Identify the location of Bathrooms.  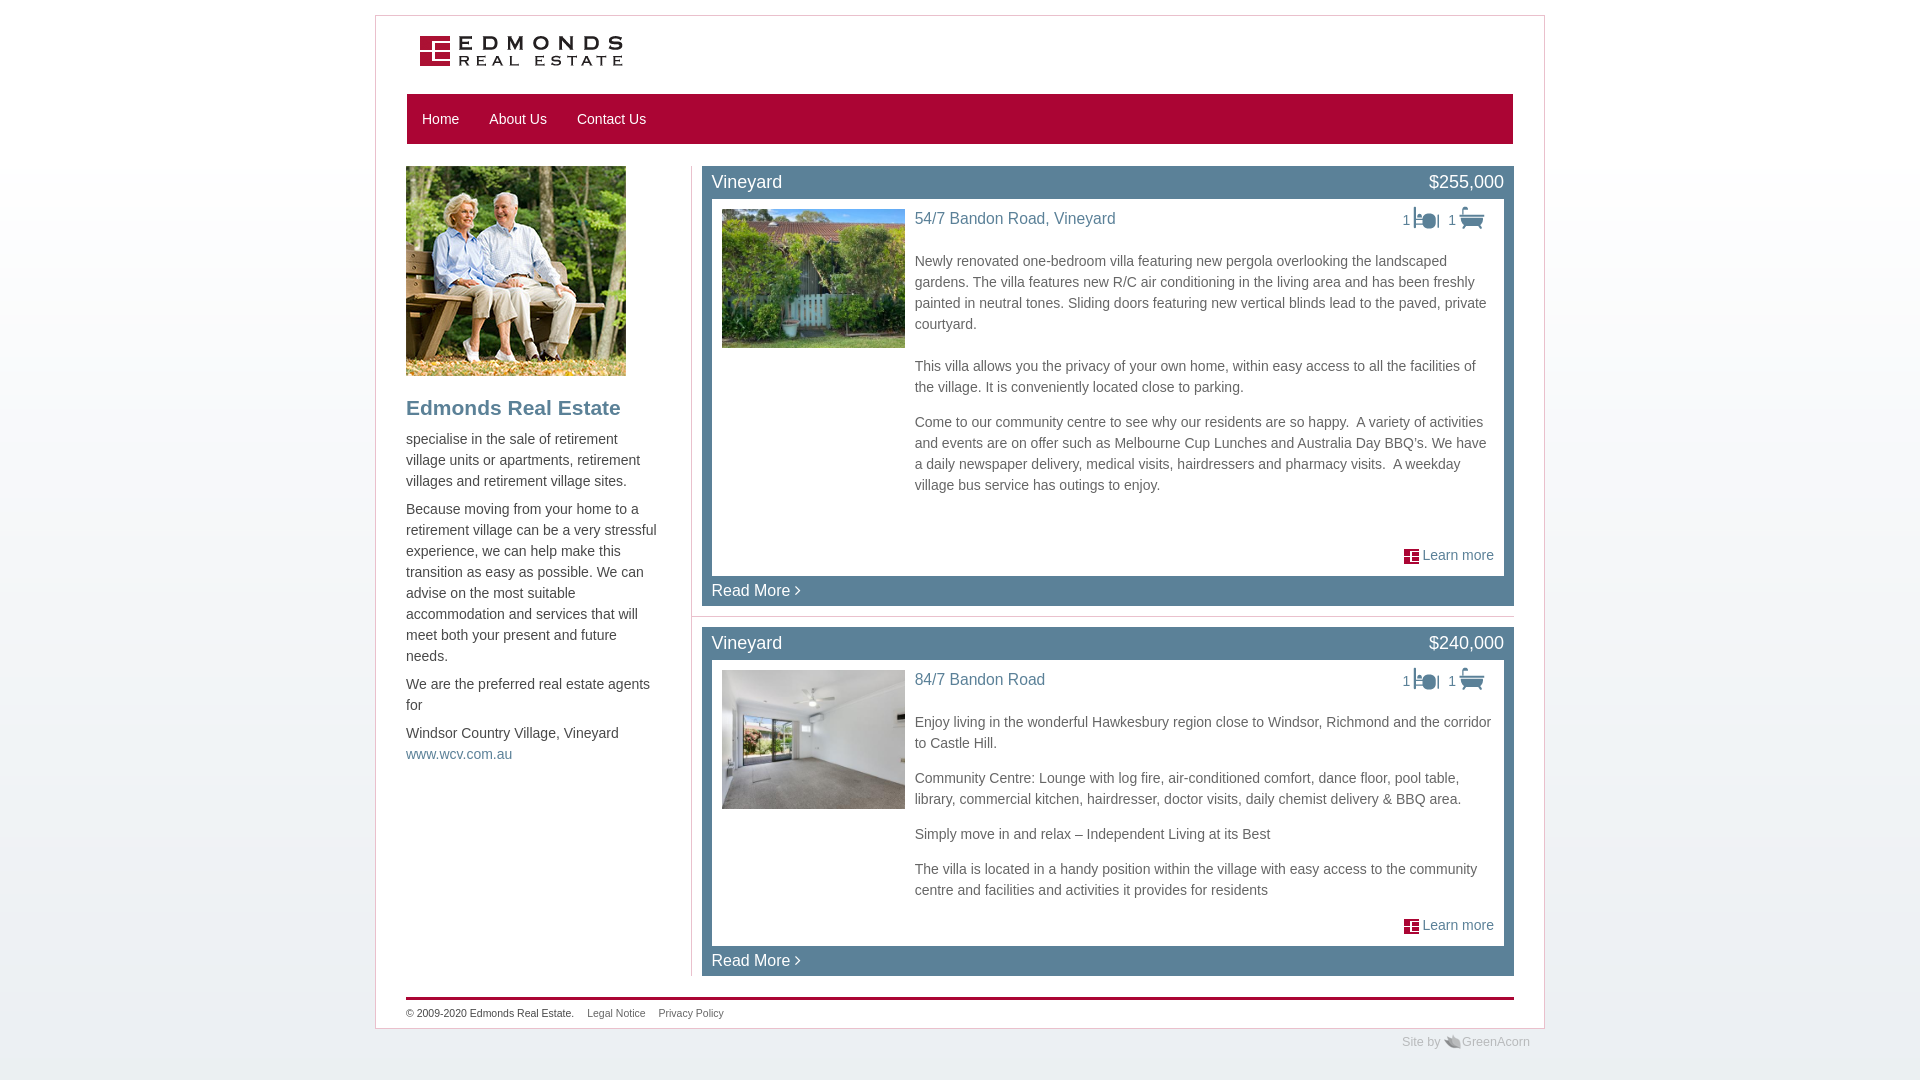
(1475, 679).